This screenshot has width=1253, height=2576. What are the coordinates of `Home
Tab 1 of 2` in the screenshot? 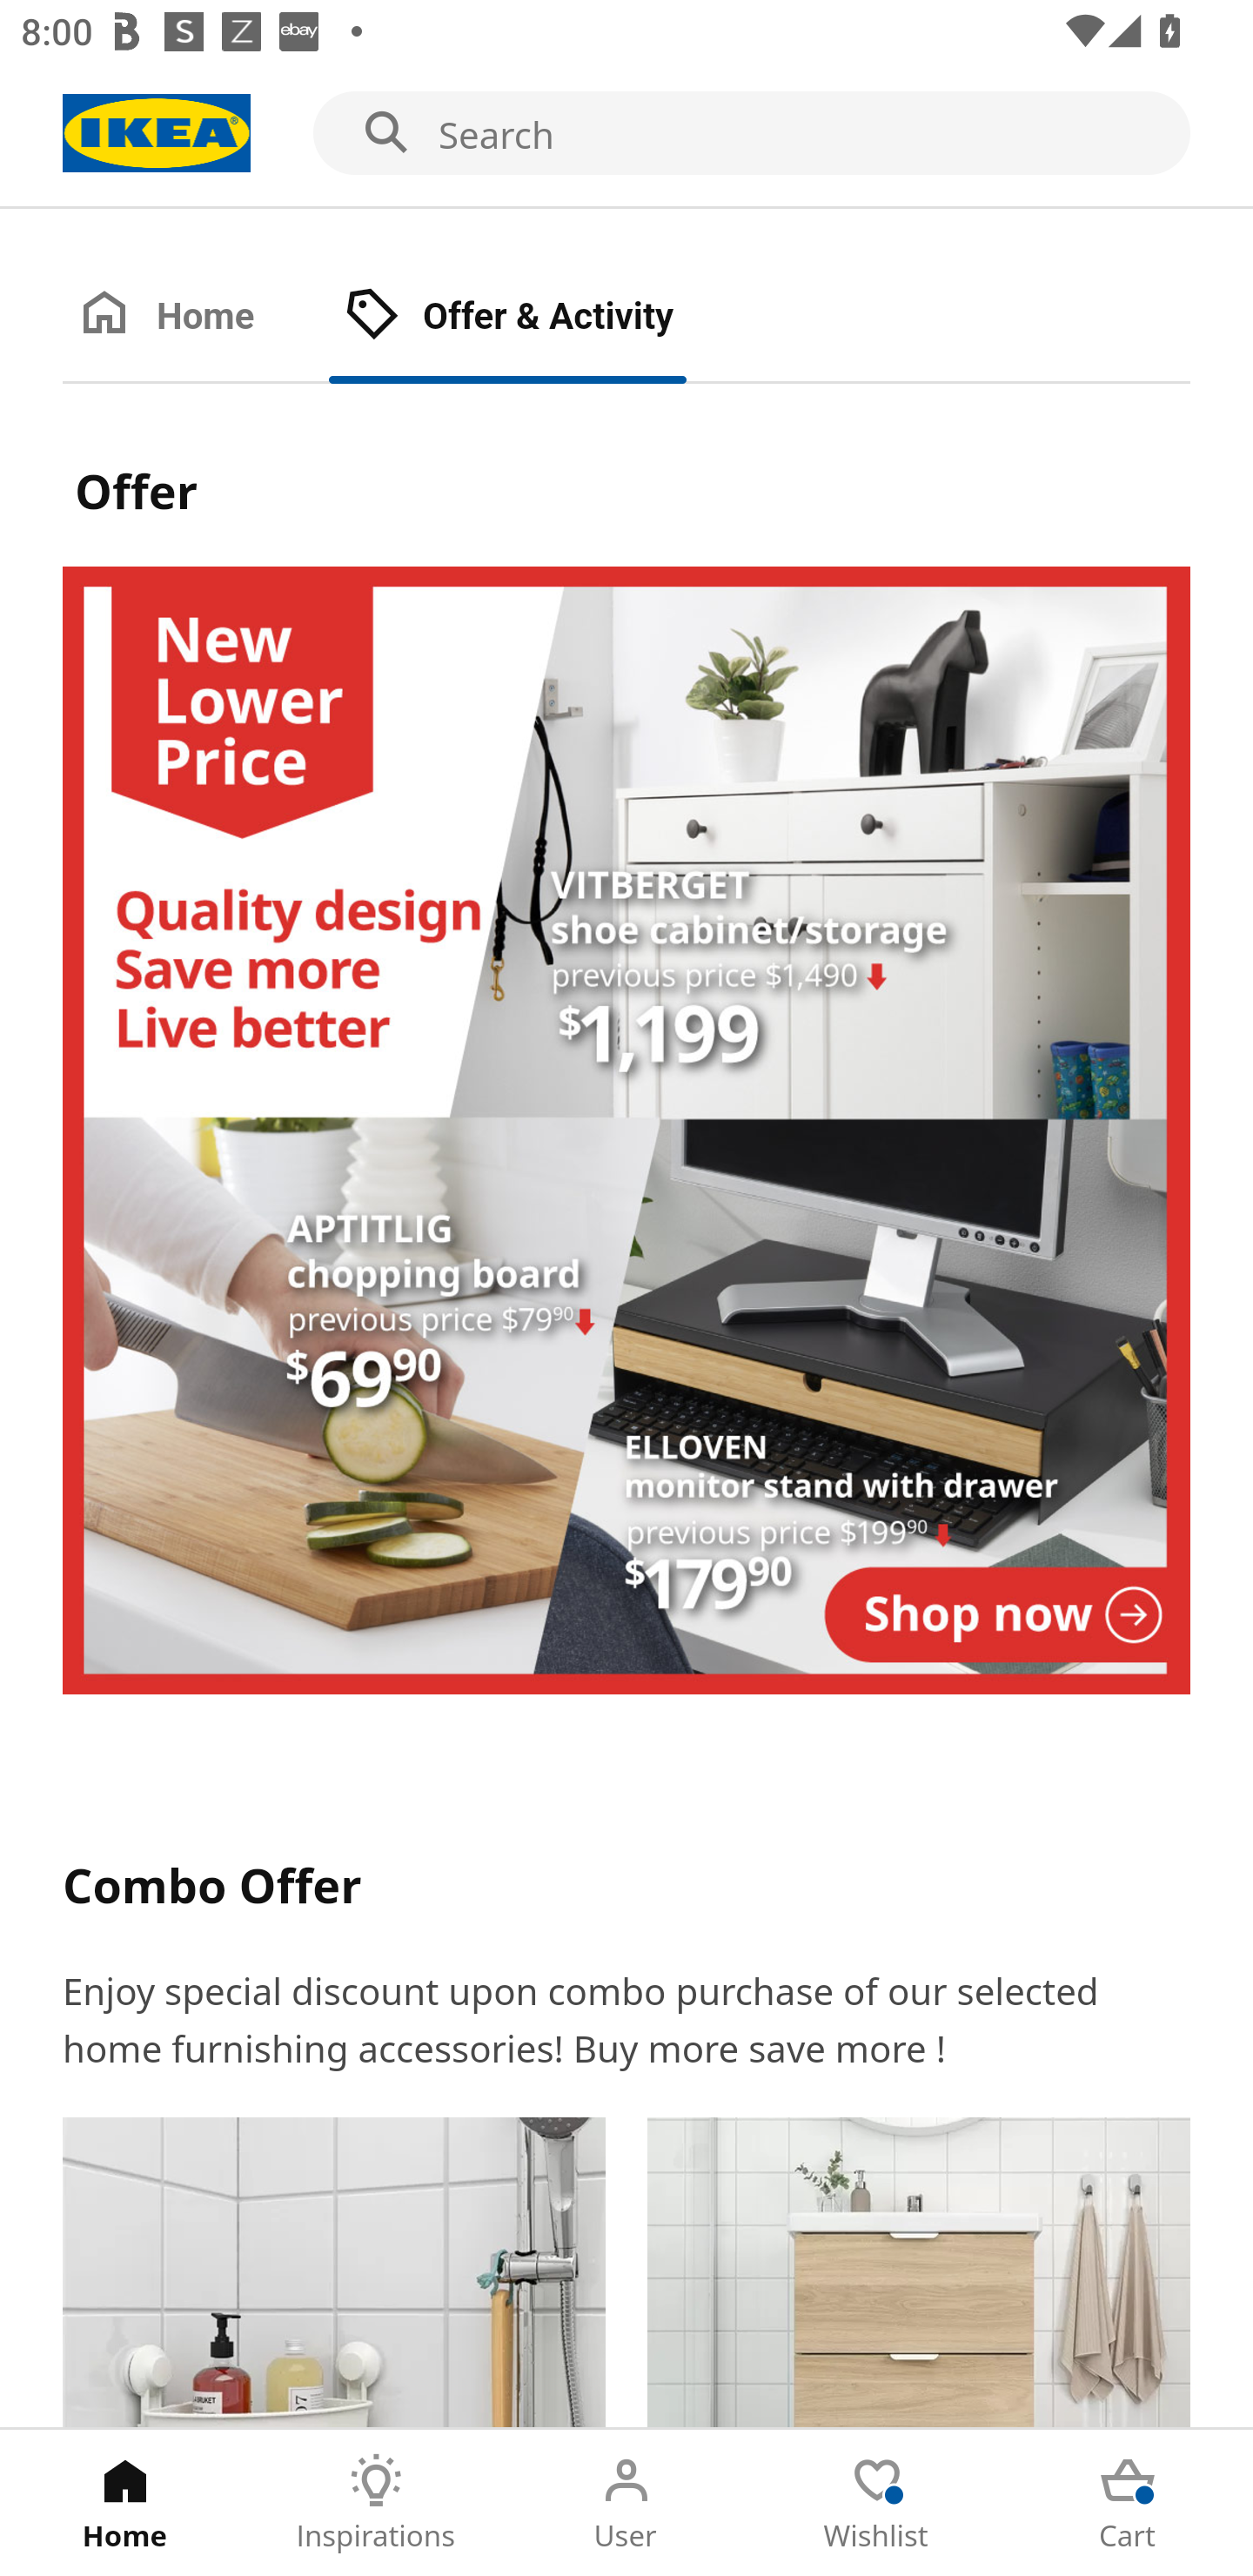 It's located at (195, 317).